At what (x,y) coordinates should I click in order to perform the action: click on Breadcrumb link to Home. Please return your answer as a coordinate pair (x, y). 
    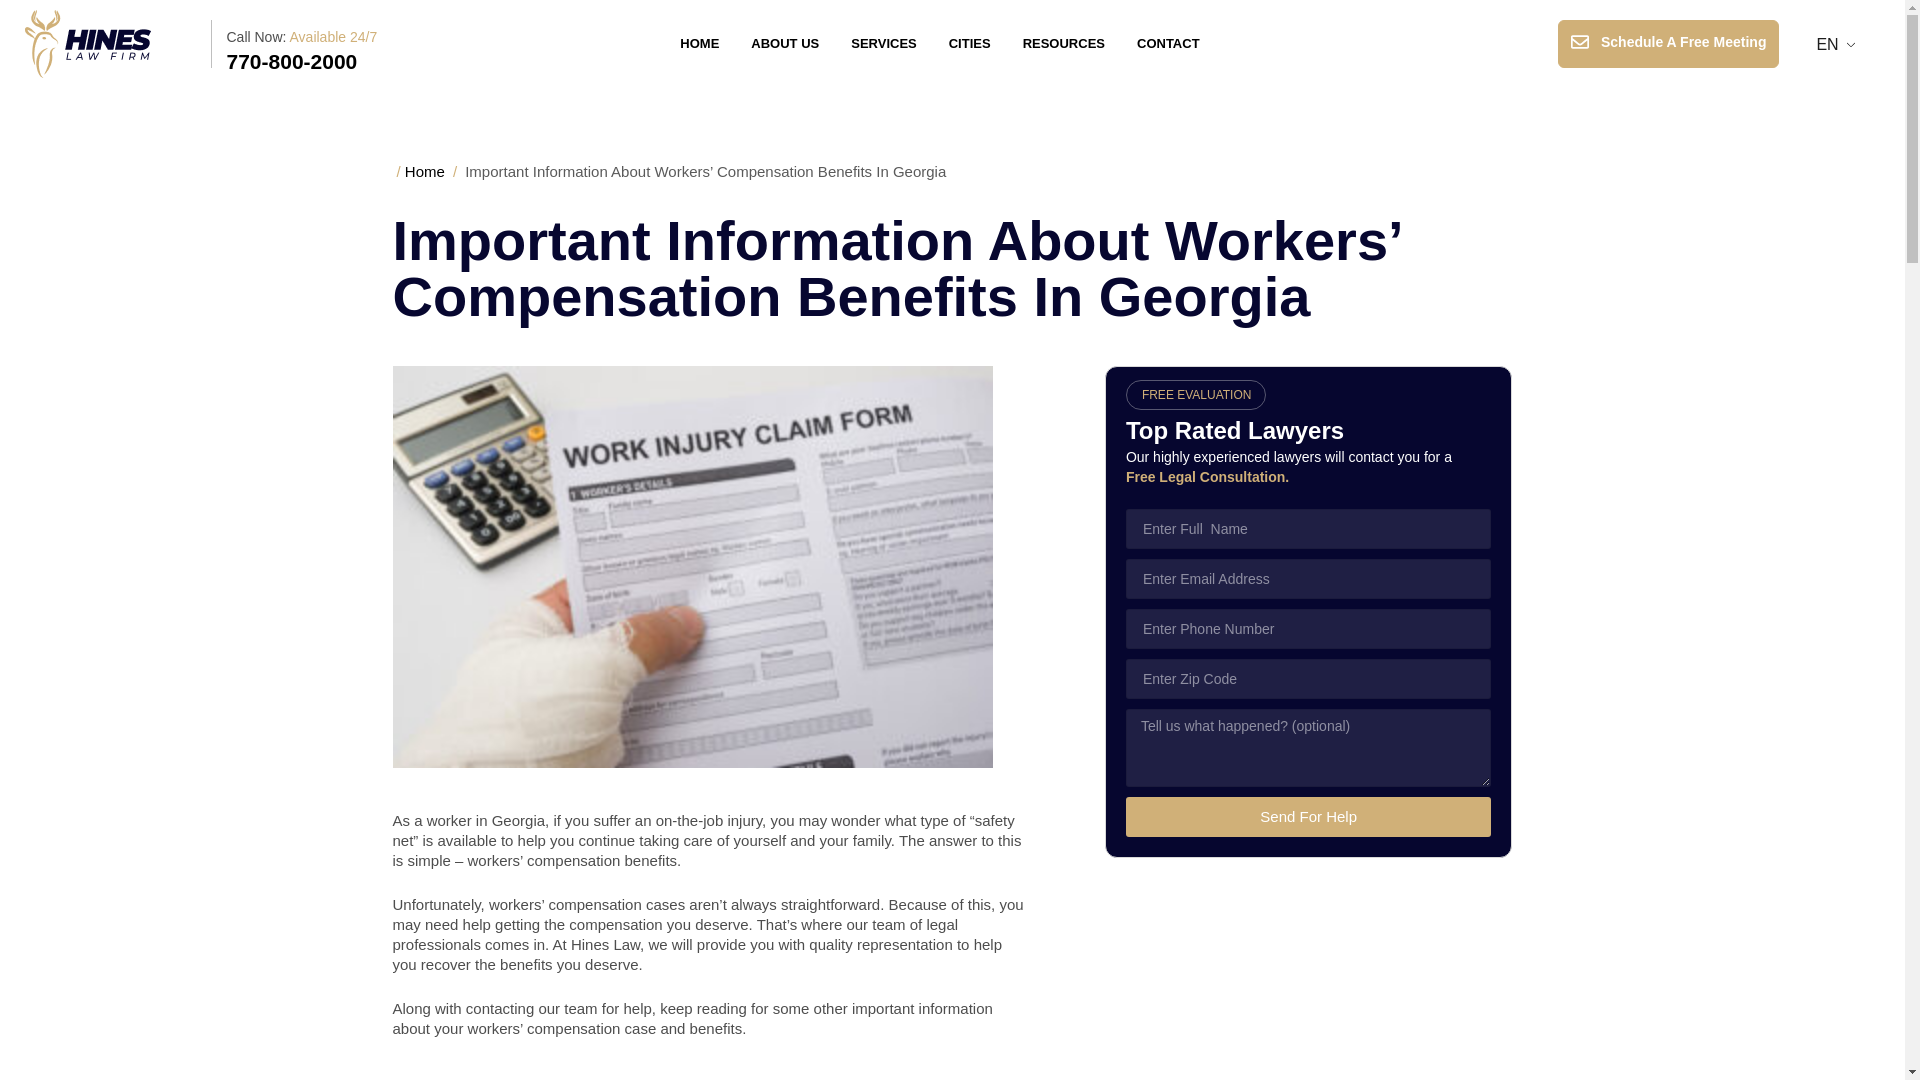
    Looking at the image, I should click on (425, 172).